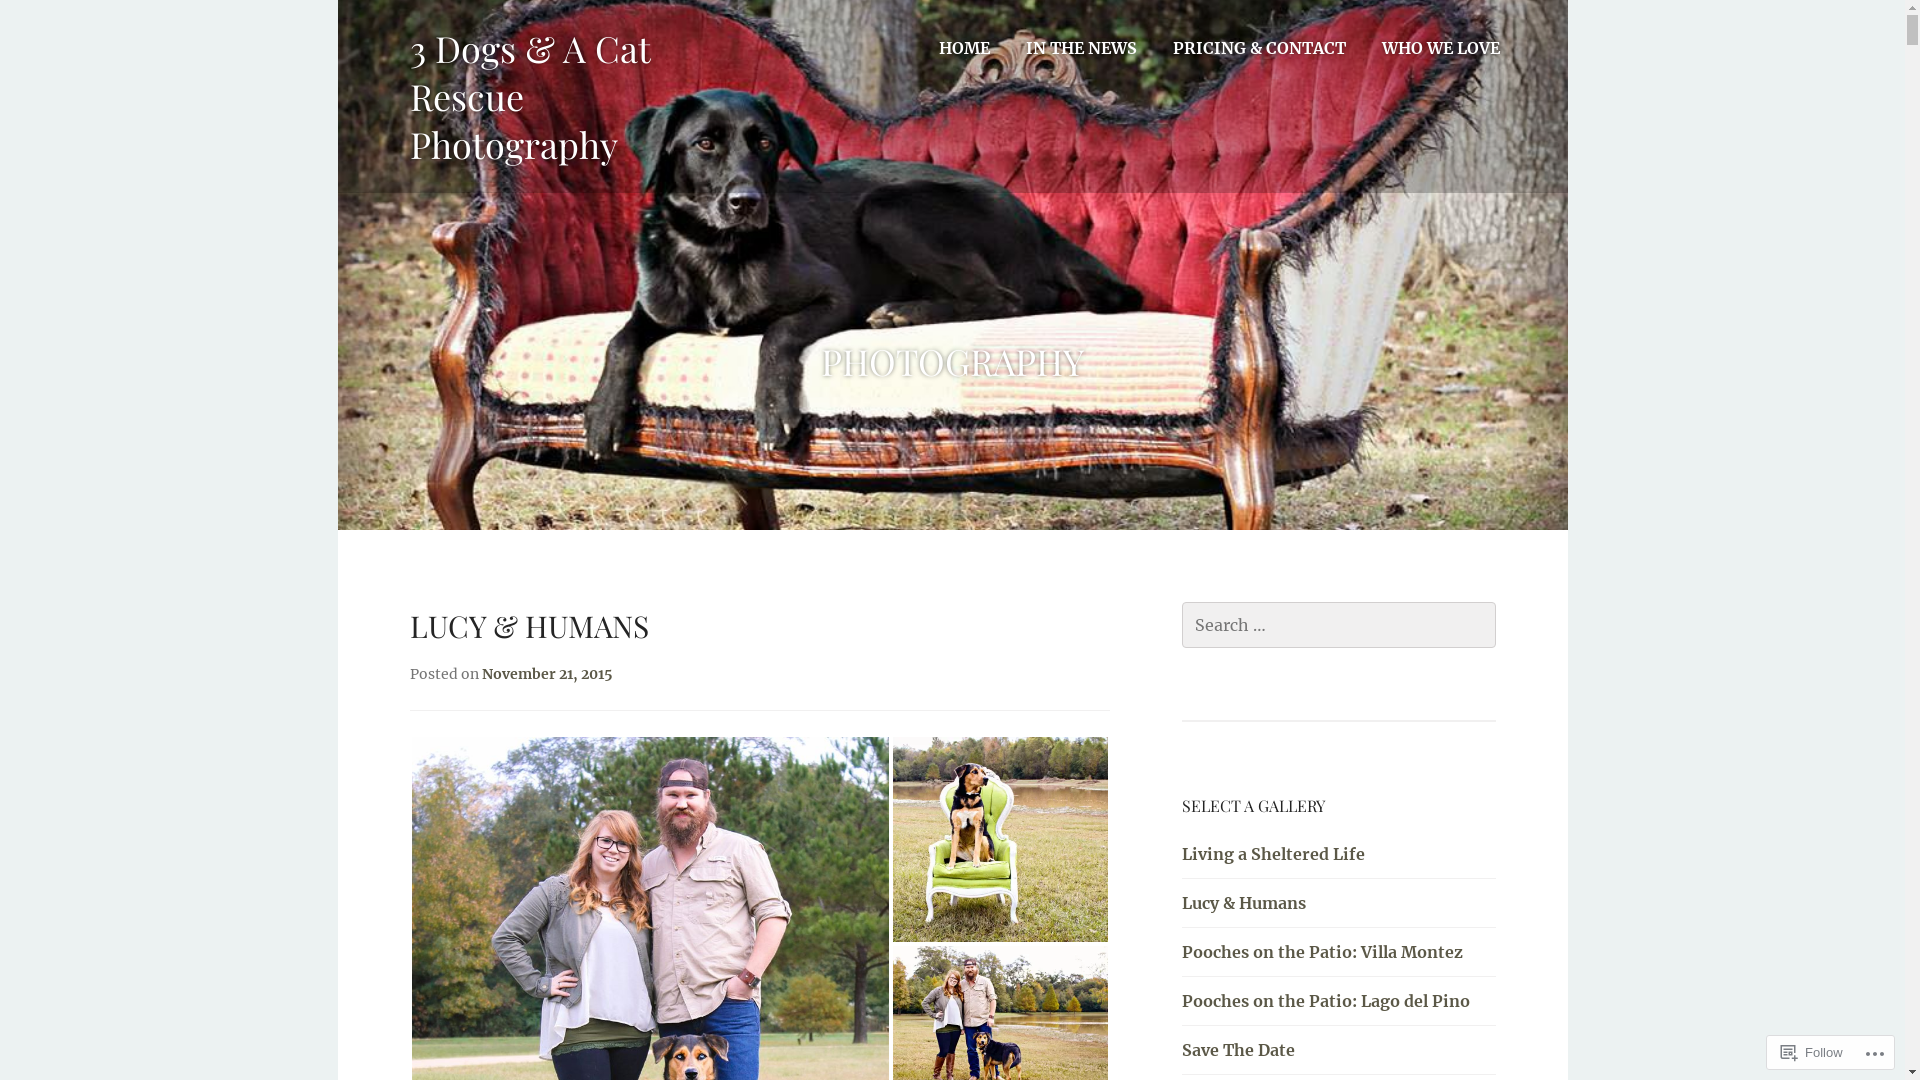 The height and width of the screenshot is (1080, 1920). I want to click on PRICING & CONTACT, so click(1258, 48).